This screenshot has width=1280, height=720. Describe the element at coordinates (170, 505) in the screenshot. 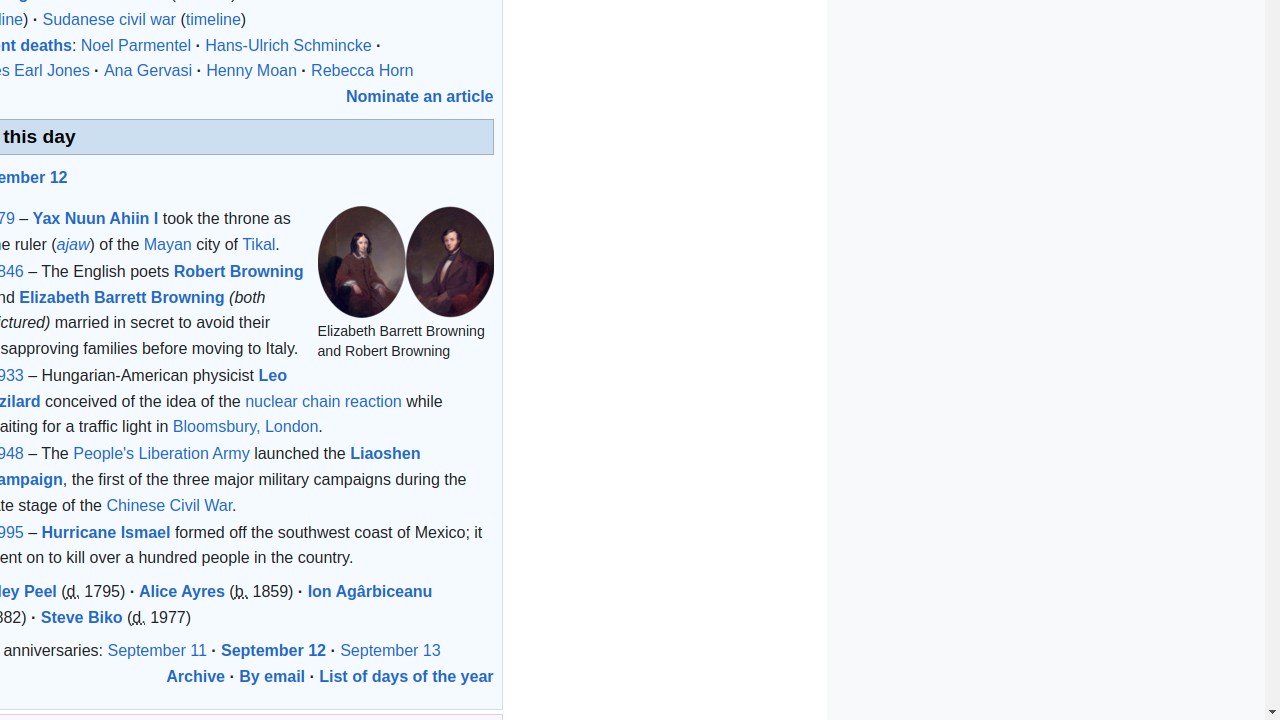

I see `Chinese Civil War` at that location.